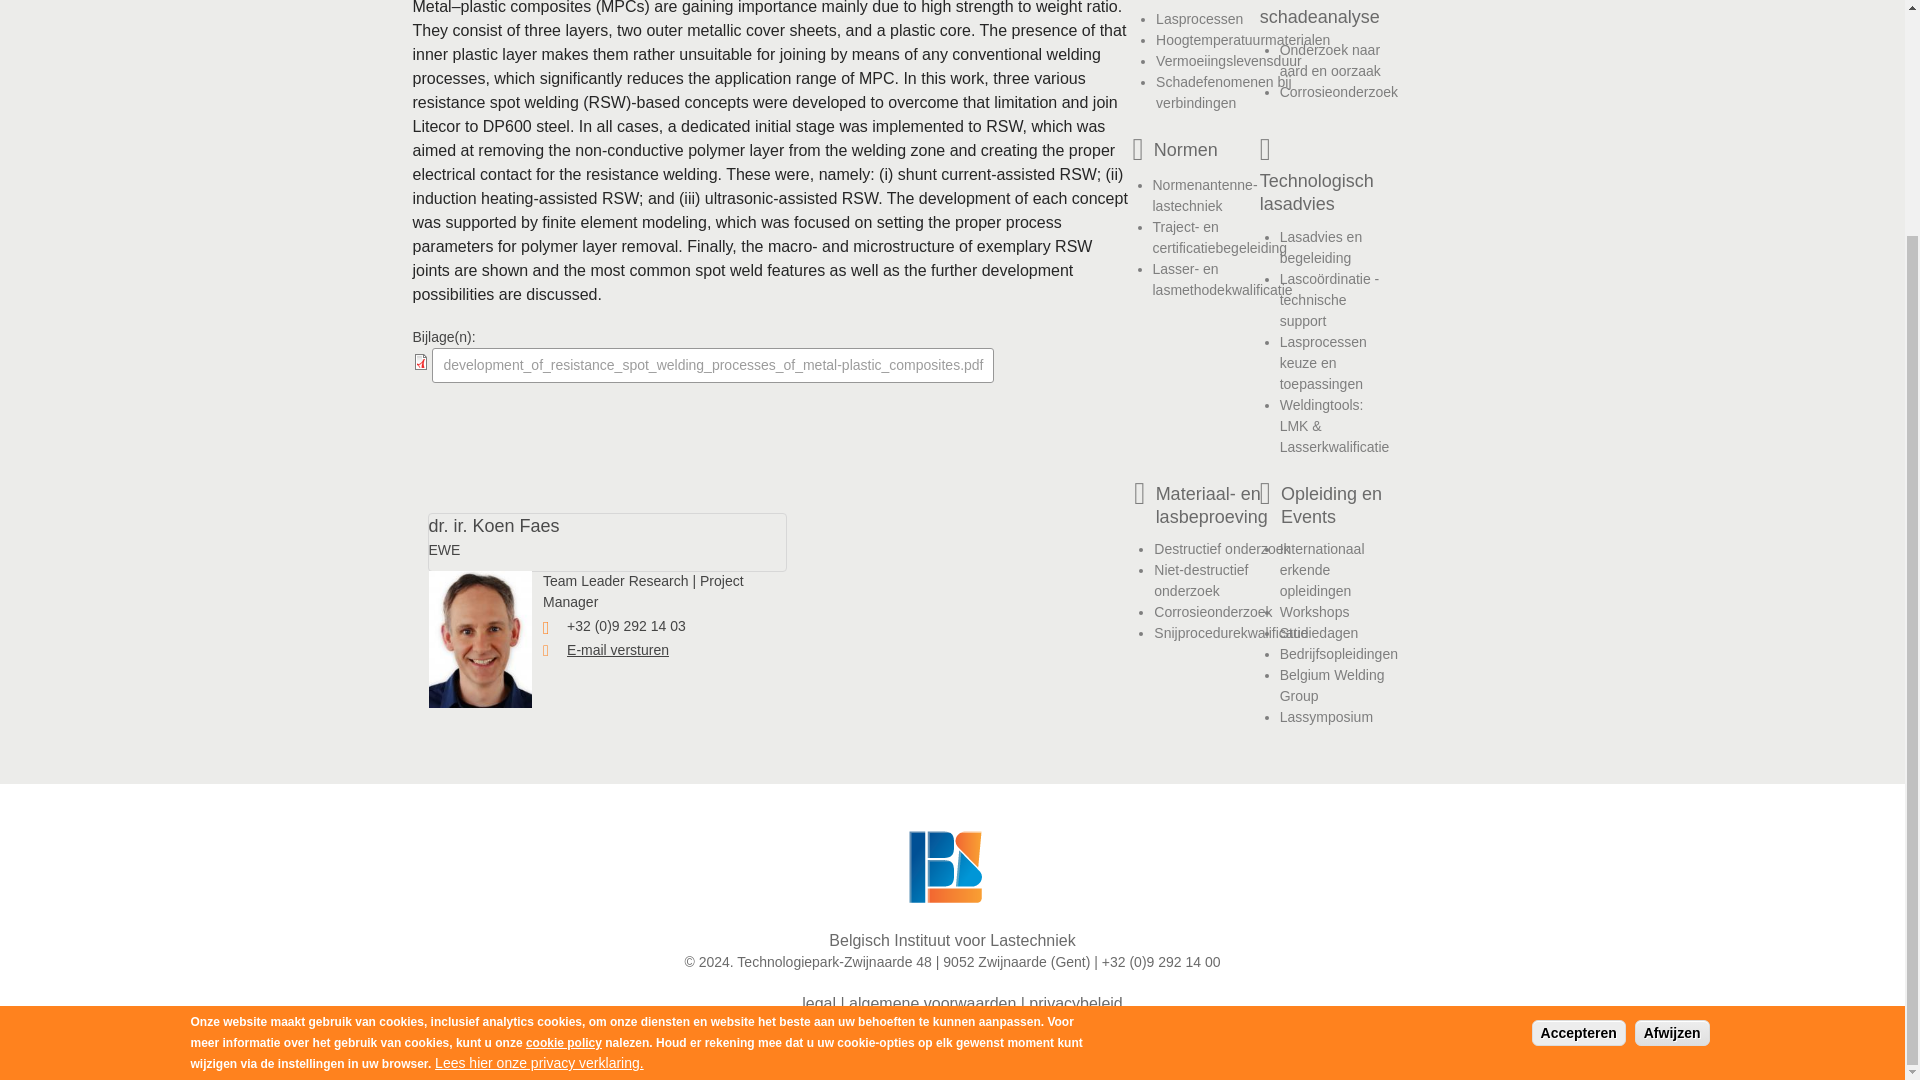  Describe the element at coordinates (1204, 195) in the screenshot. I see `Normenantenne-lastechniek` at that location.